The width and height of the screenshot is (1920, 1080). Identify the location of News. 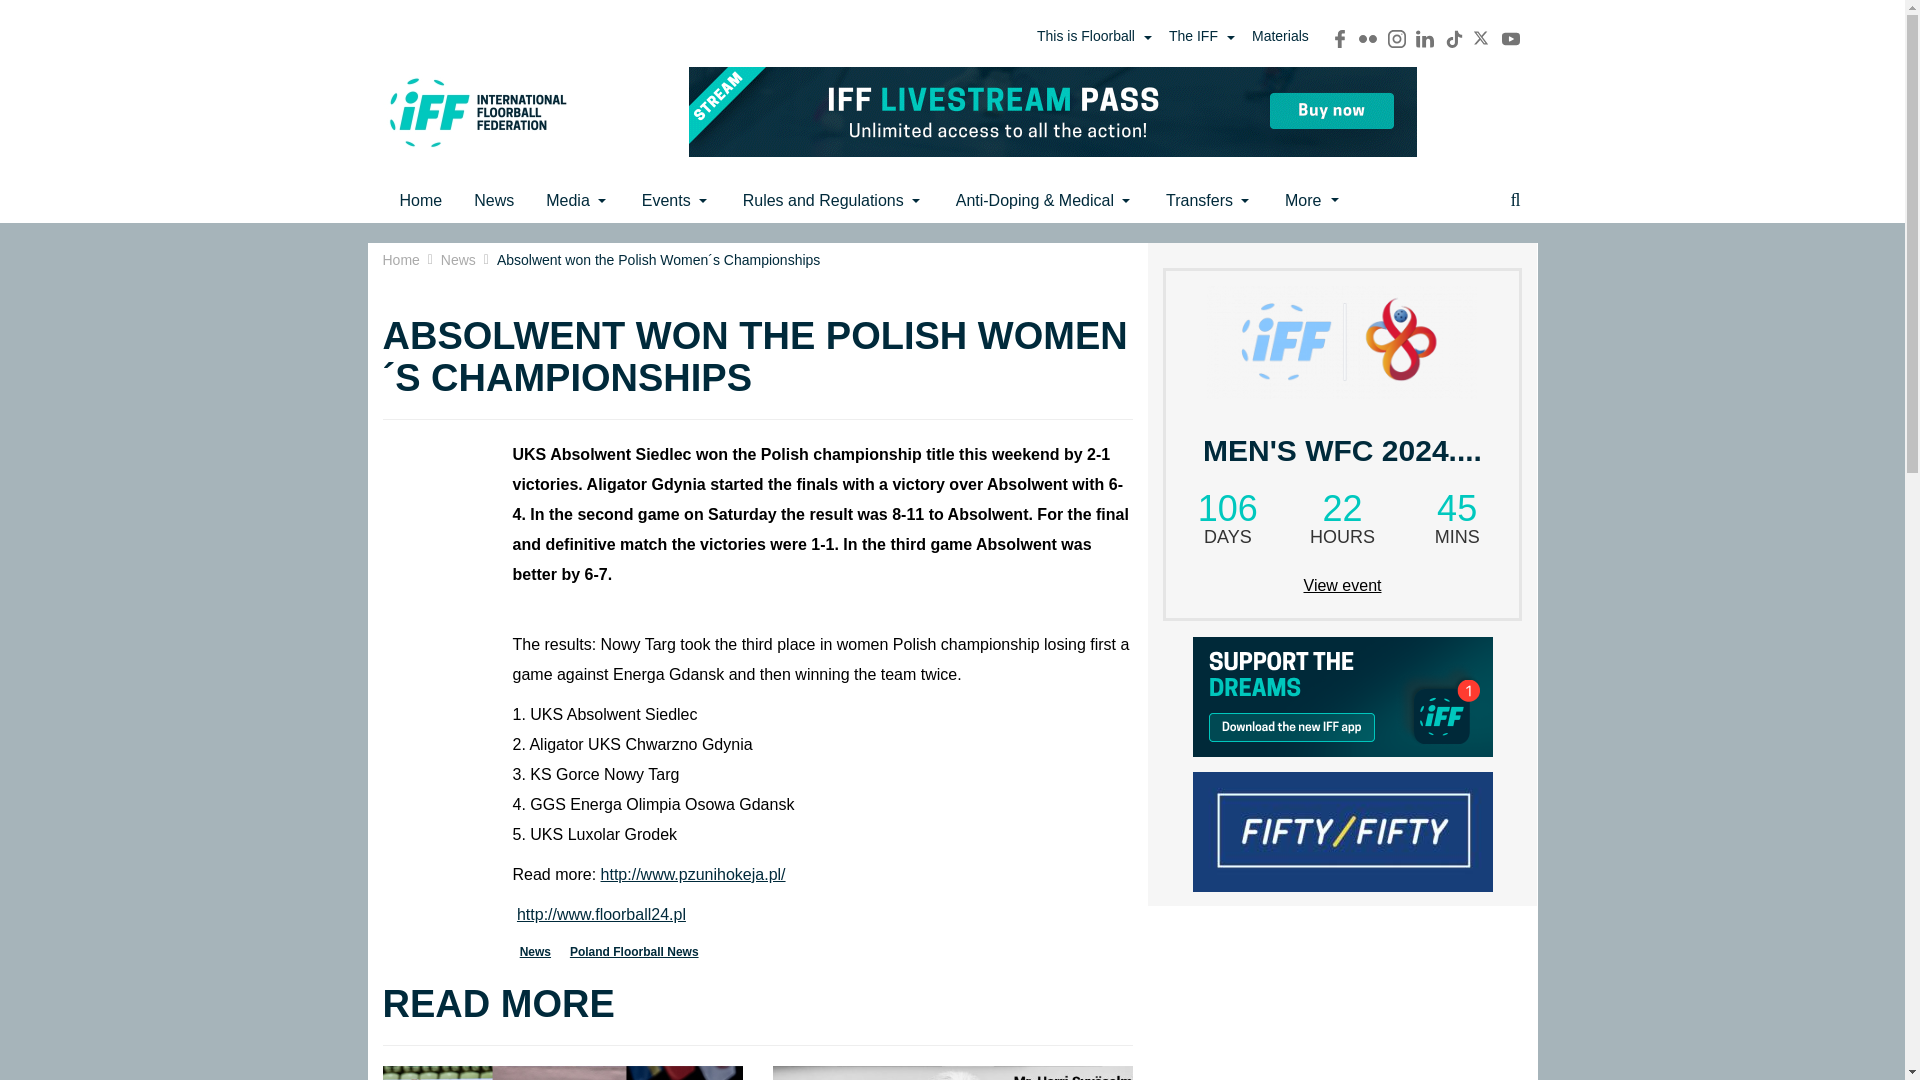
(494, 200).